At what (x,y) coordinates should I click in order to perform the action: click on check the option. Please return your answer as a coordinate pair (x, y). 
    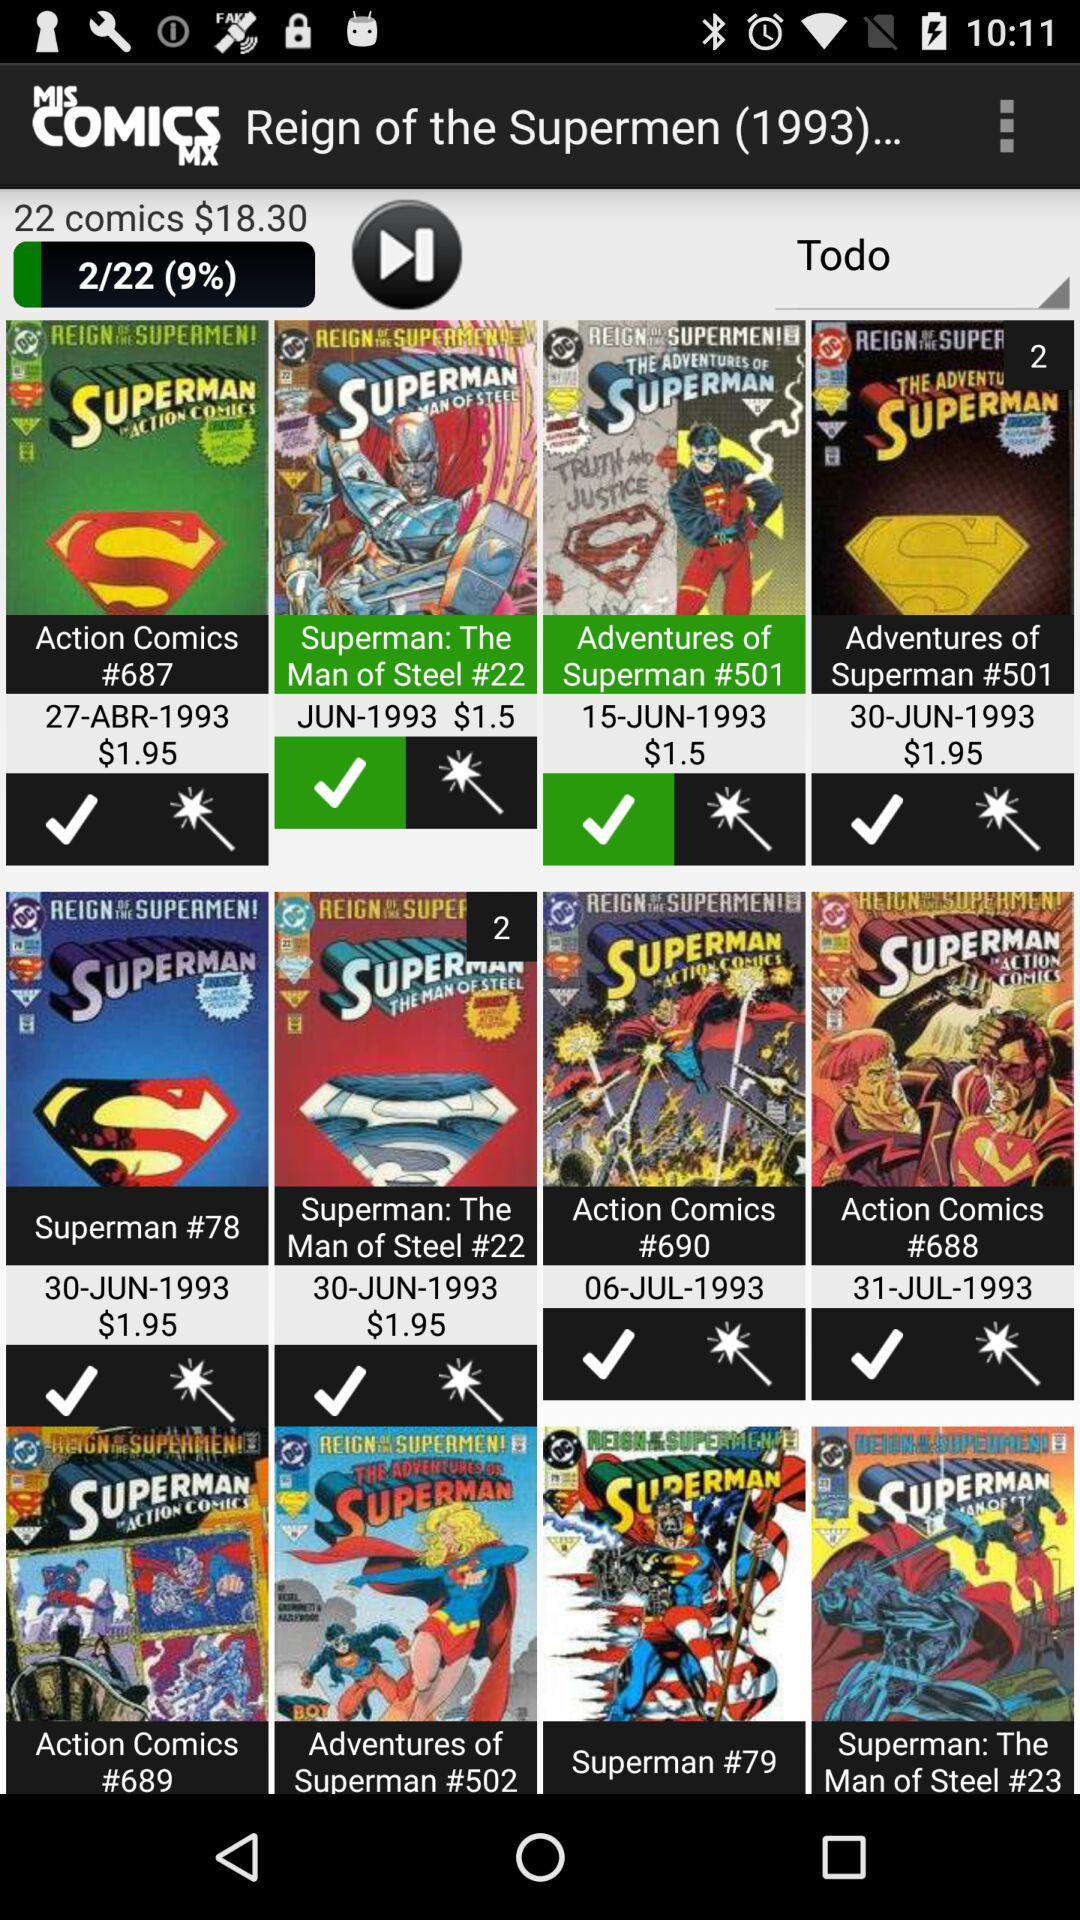
    Looking at the image, I should click on (340, 782).